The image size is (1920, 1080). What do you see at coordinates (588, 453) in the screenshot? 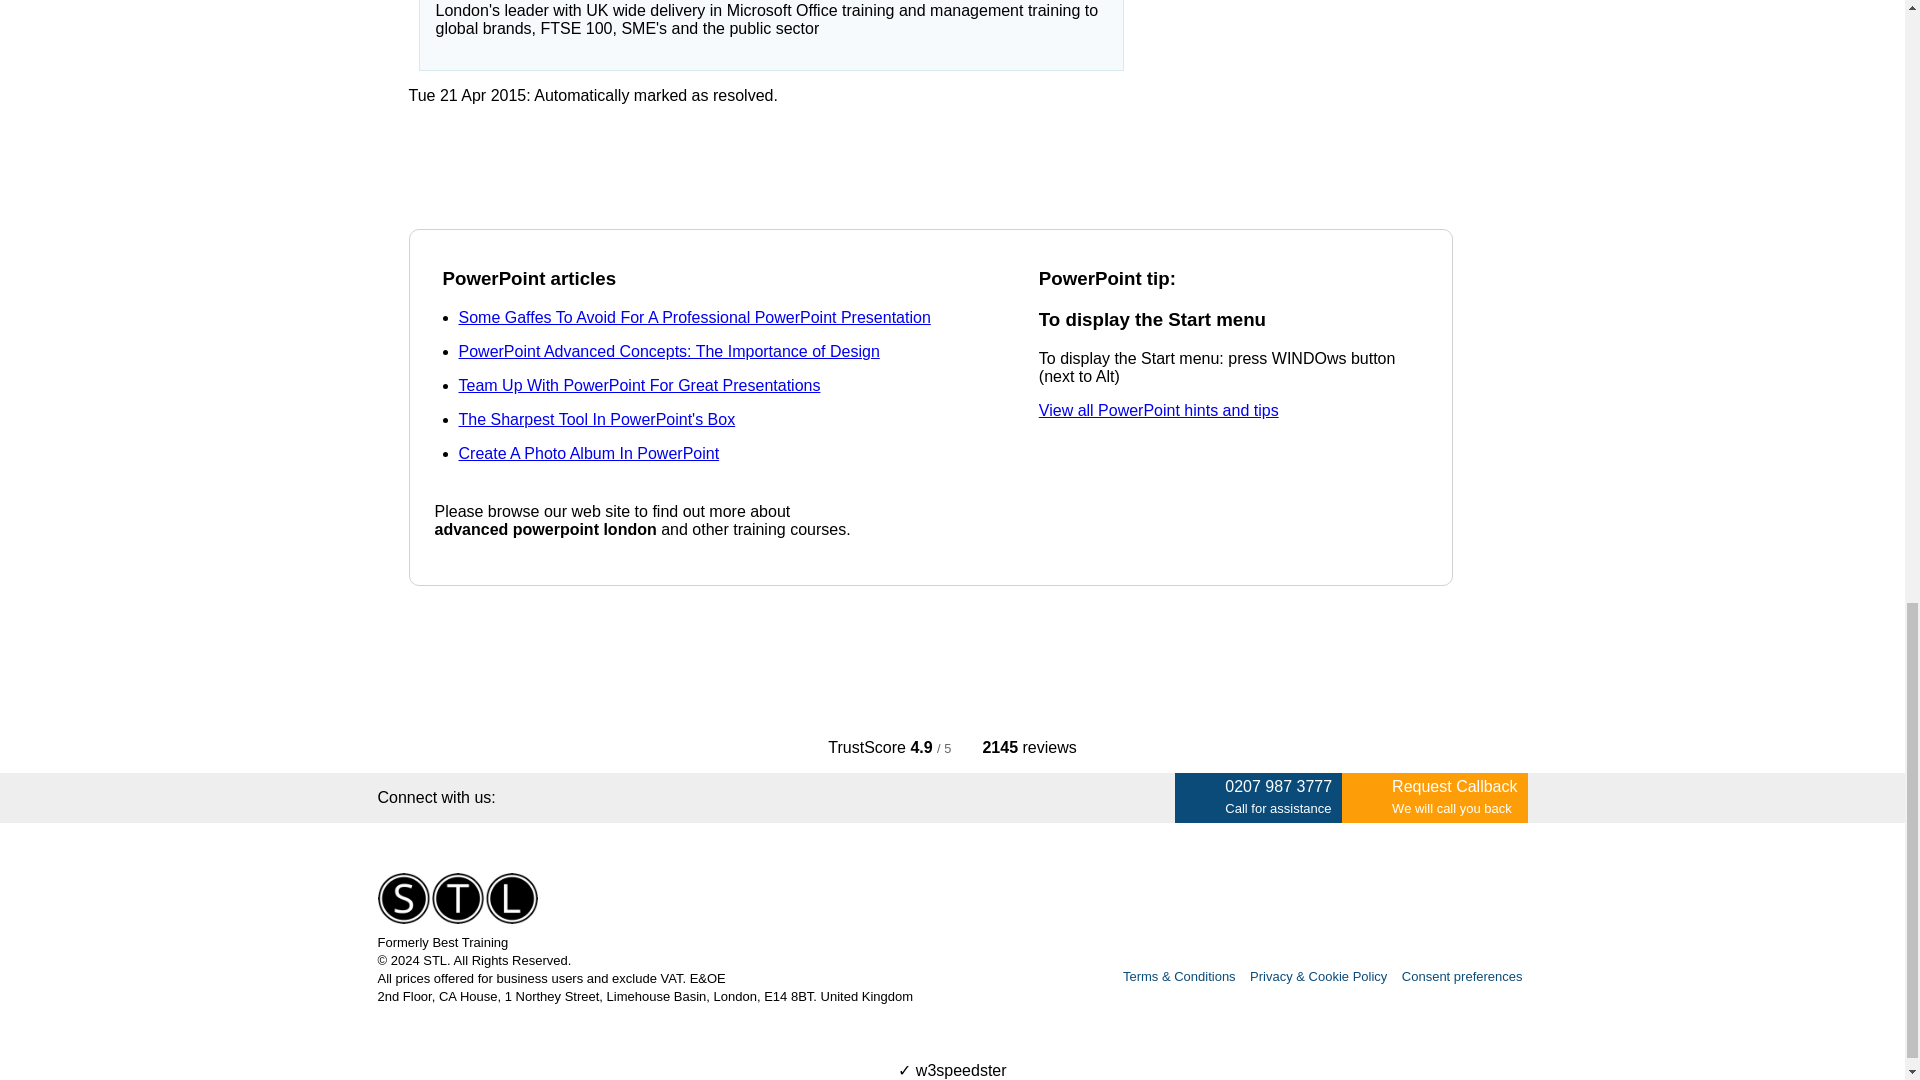
I see `Create A Photo Album In PowerPoint` at bounding box center [588, 453].